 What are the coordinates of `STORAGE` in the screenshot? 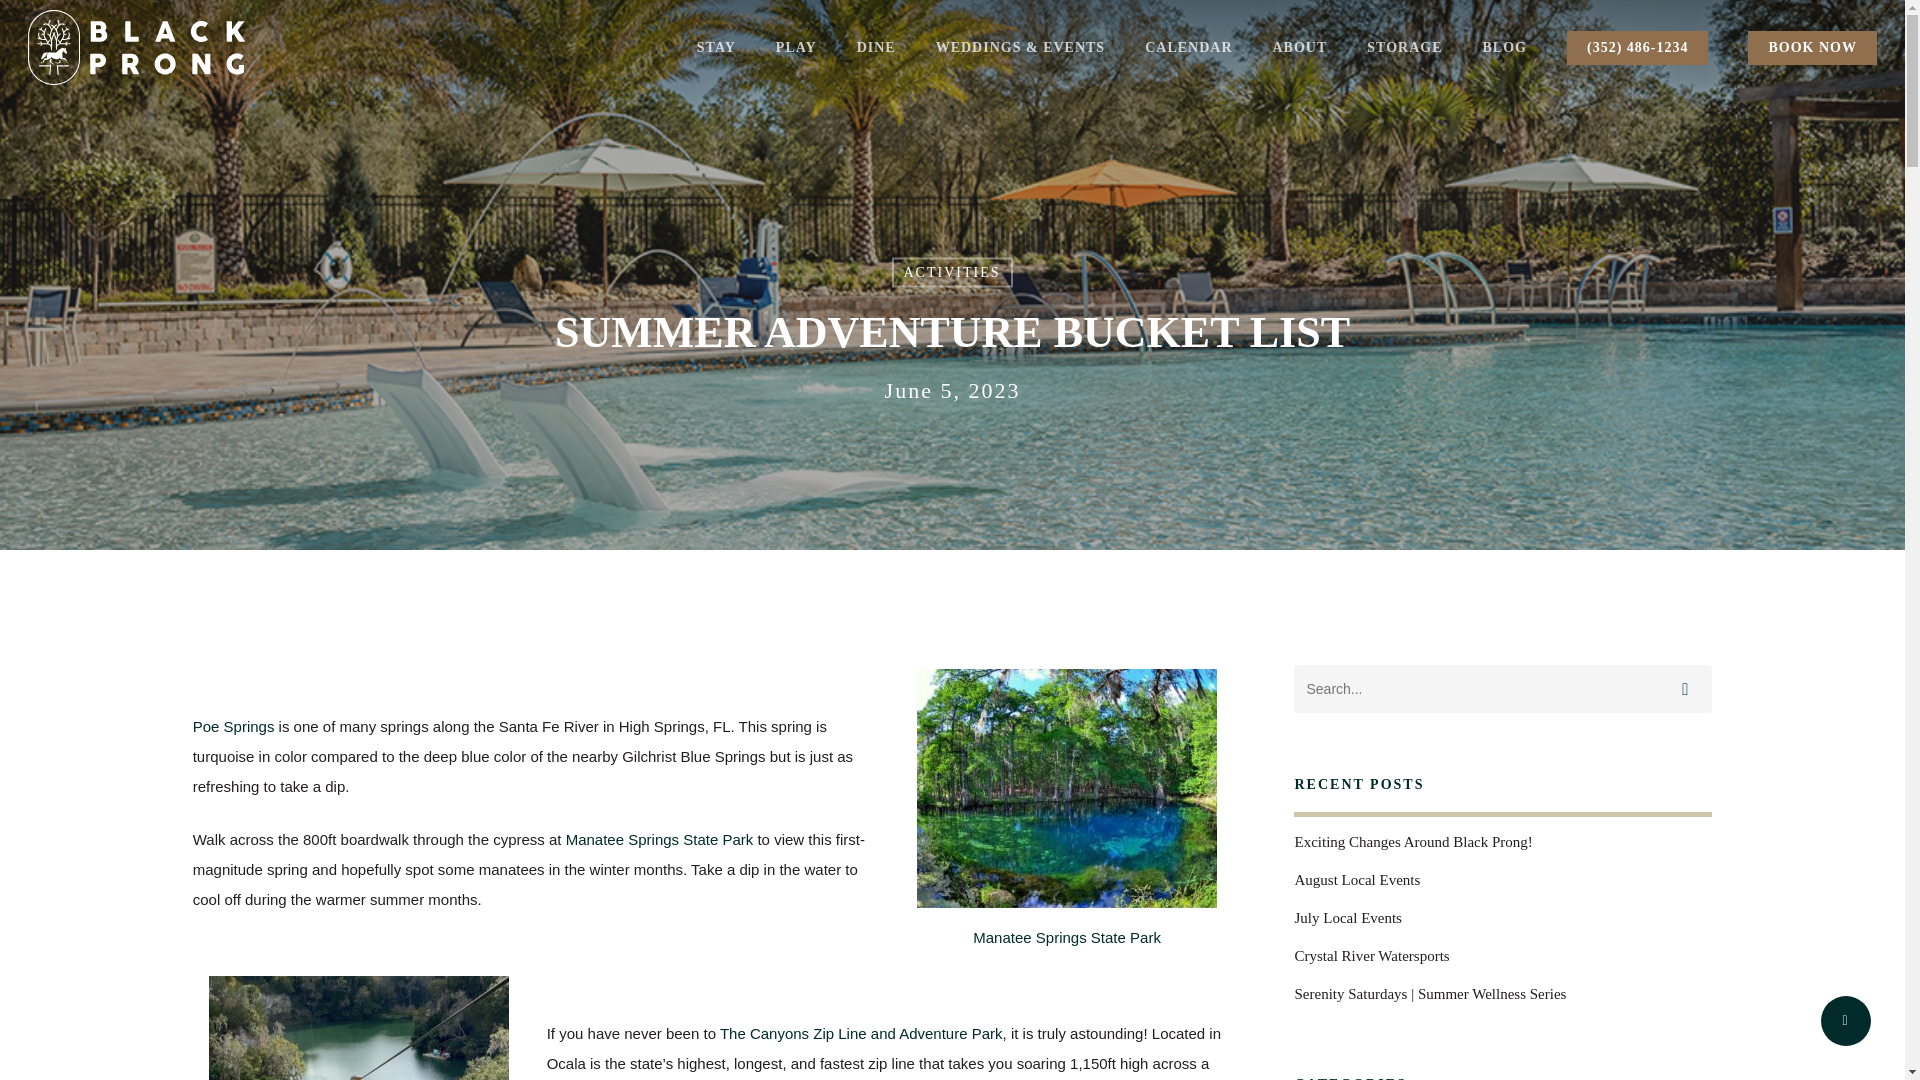 It's located at (1404, 48).